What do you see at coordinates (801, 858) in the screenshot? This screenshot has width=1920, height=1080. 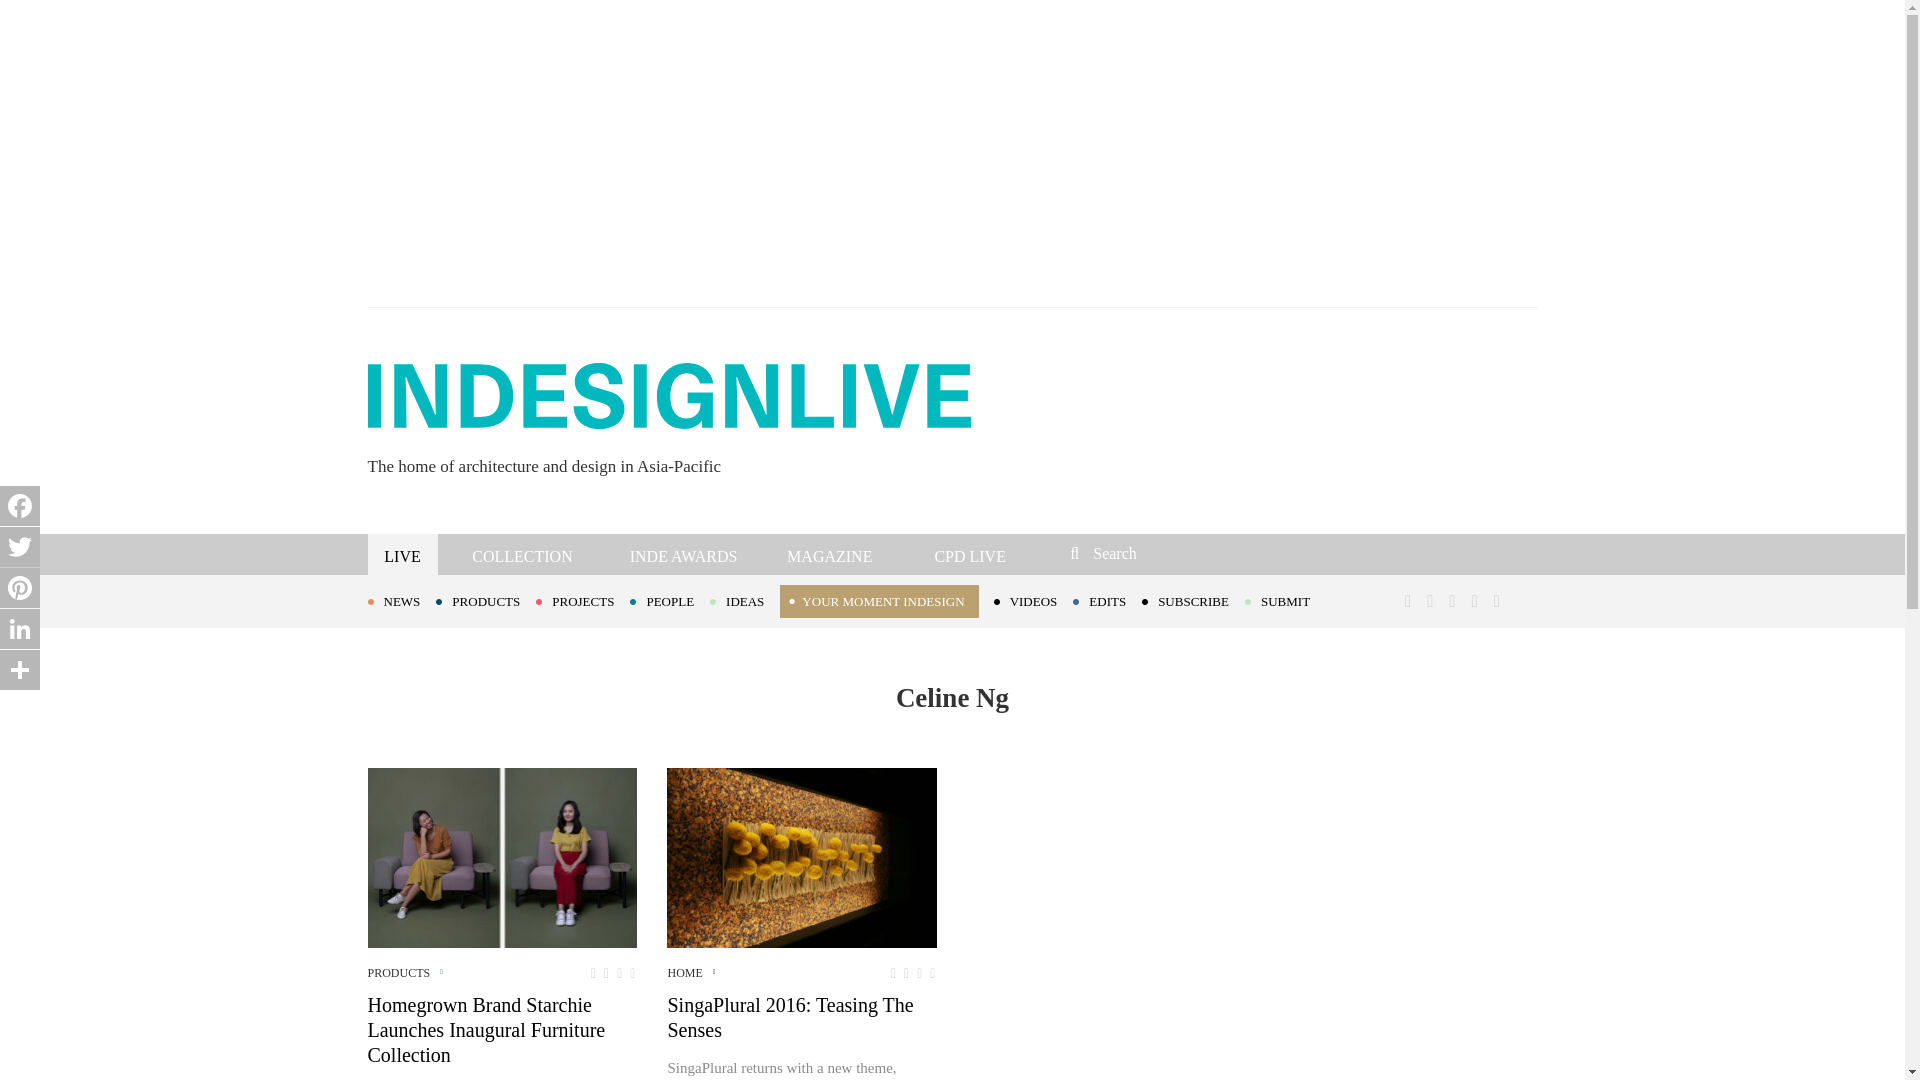 I see `SingaPlural 2016: Teasing The Senses` at bounding box center [801, 858].